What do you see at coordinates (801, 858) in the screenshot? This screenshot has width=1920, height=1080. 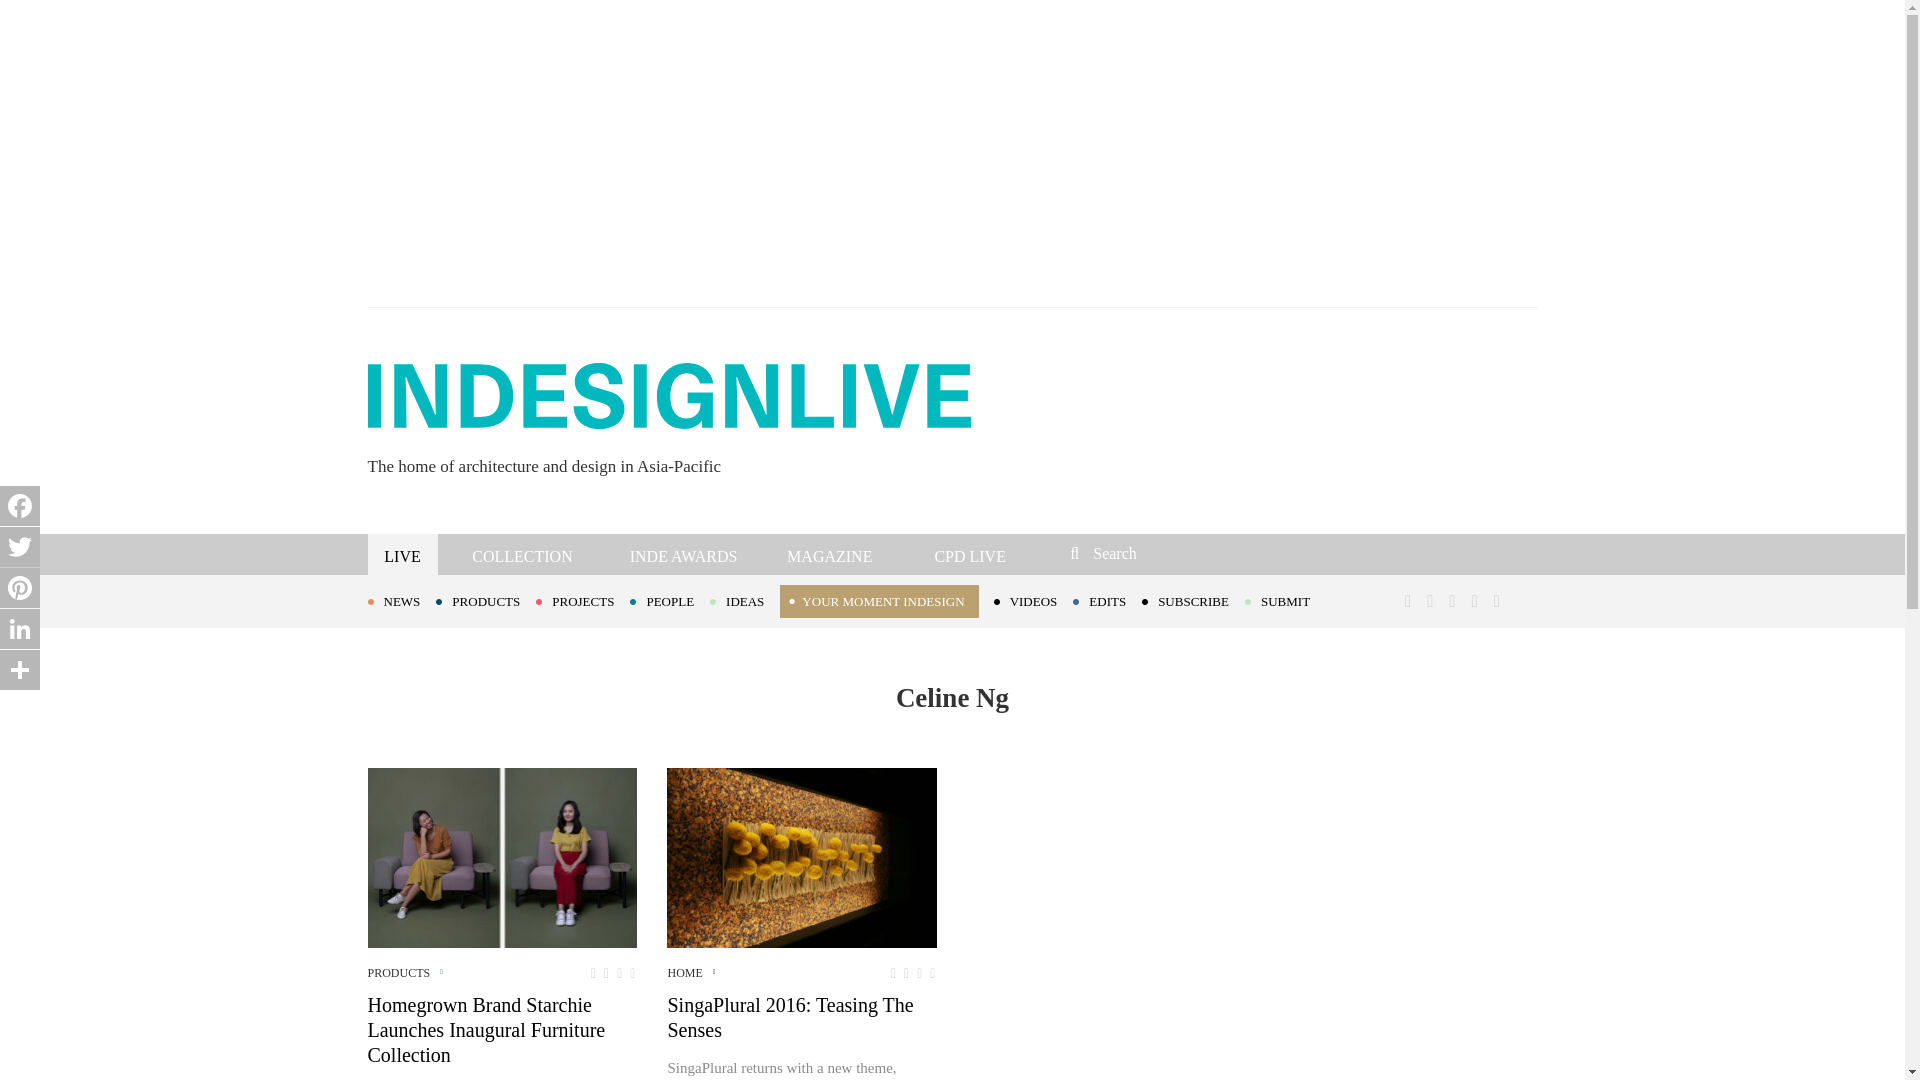 I see `SingaPlural 2016: Teasing The Senses` at bounding box center [801, 858].